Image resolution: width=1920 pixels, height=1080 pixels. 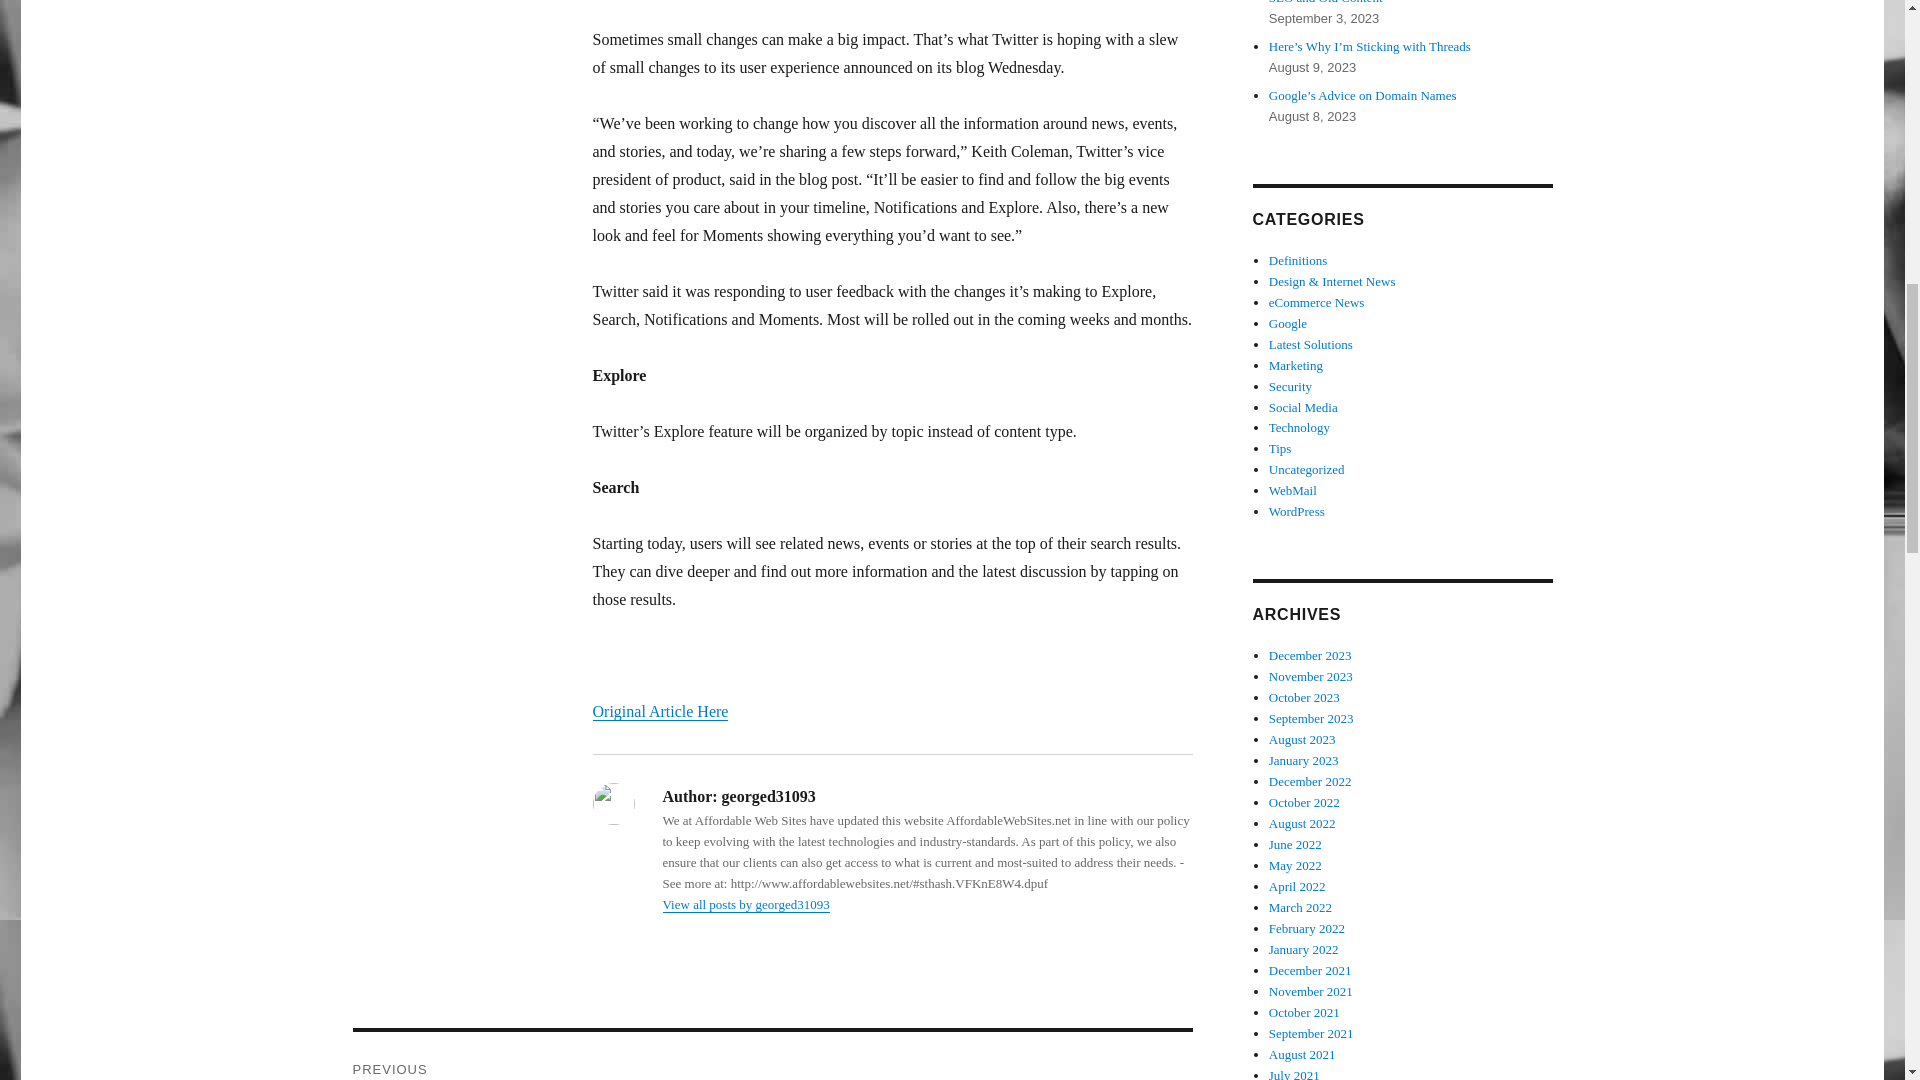 I want to click on Security, so click(x=1290, y=386).